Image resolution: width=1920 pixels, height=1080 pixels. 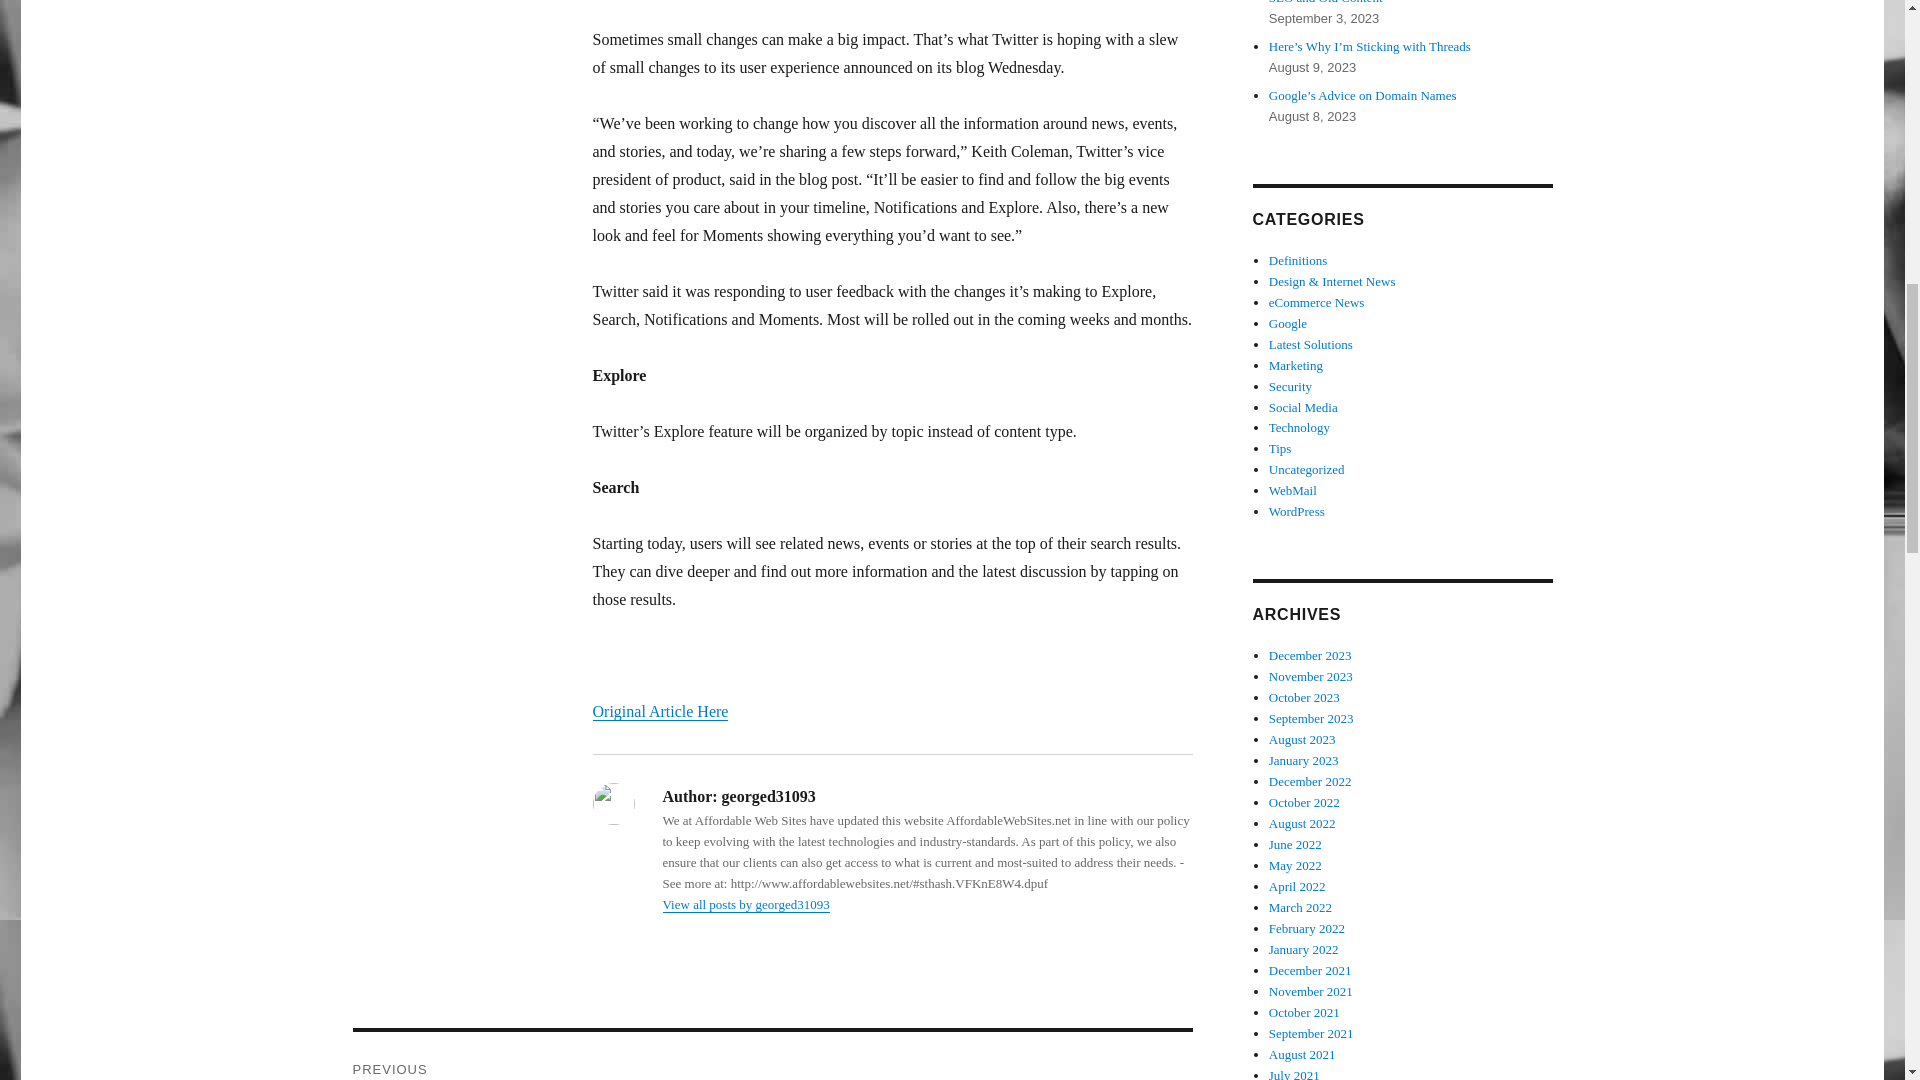 I want to click on Security, so click(x=1290, y=386).